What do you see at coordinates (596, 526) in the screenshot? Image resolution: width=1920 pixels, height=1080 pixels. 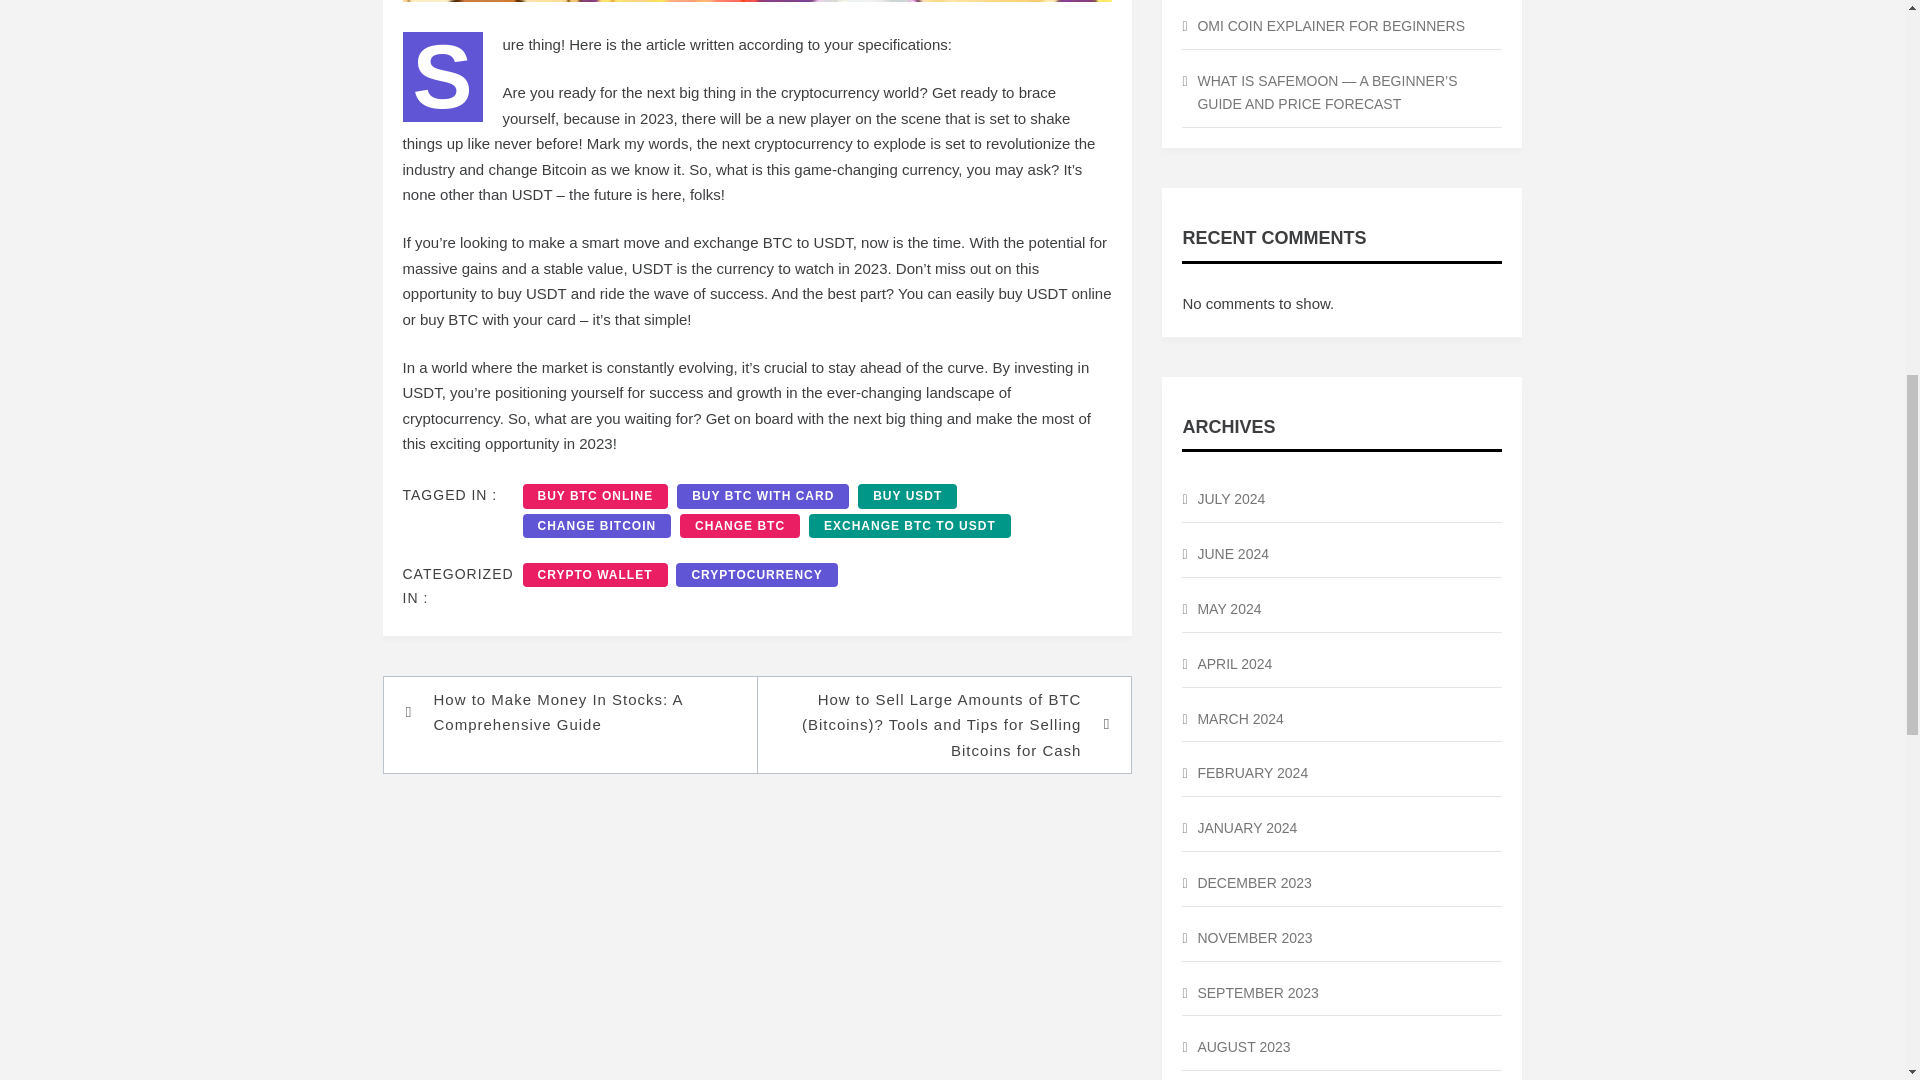 I see `CHANGE BITCOIN` at bounding box center [596, 526].